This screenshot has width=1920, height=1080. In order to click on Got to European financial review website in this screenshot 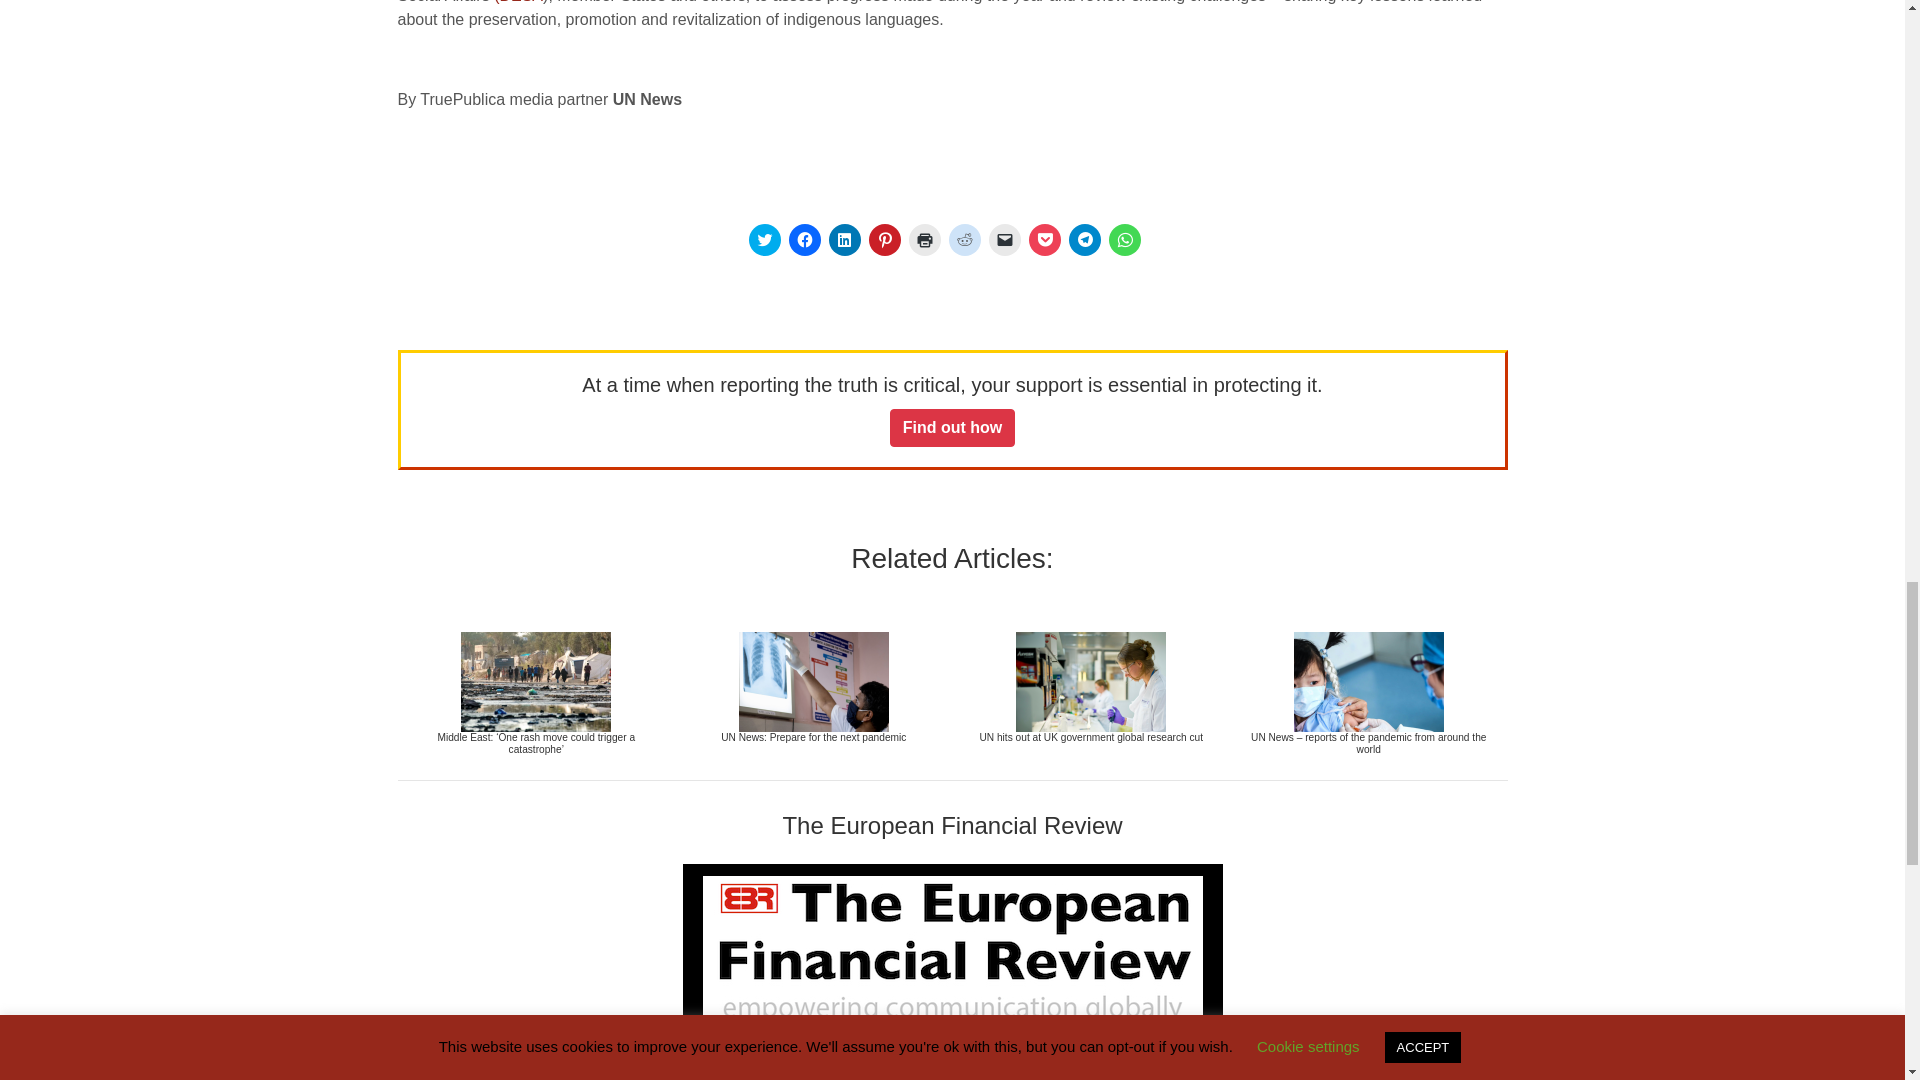, I will do `click(952, 950)`.